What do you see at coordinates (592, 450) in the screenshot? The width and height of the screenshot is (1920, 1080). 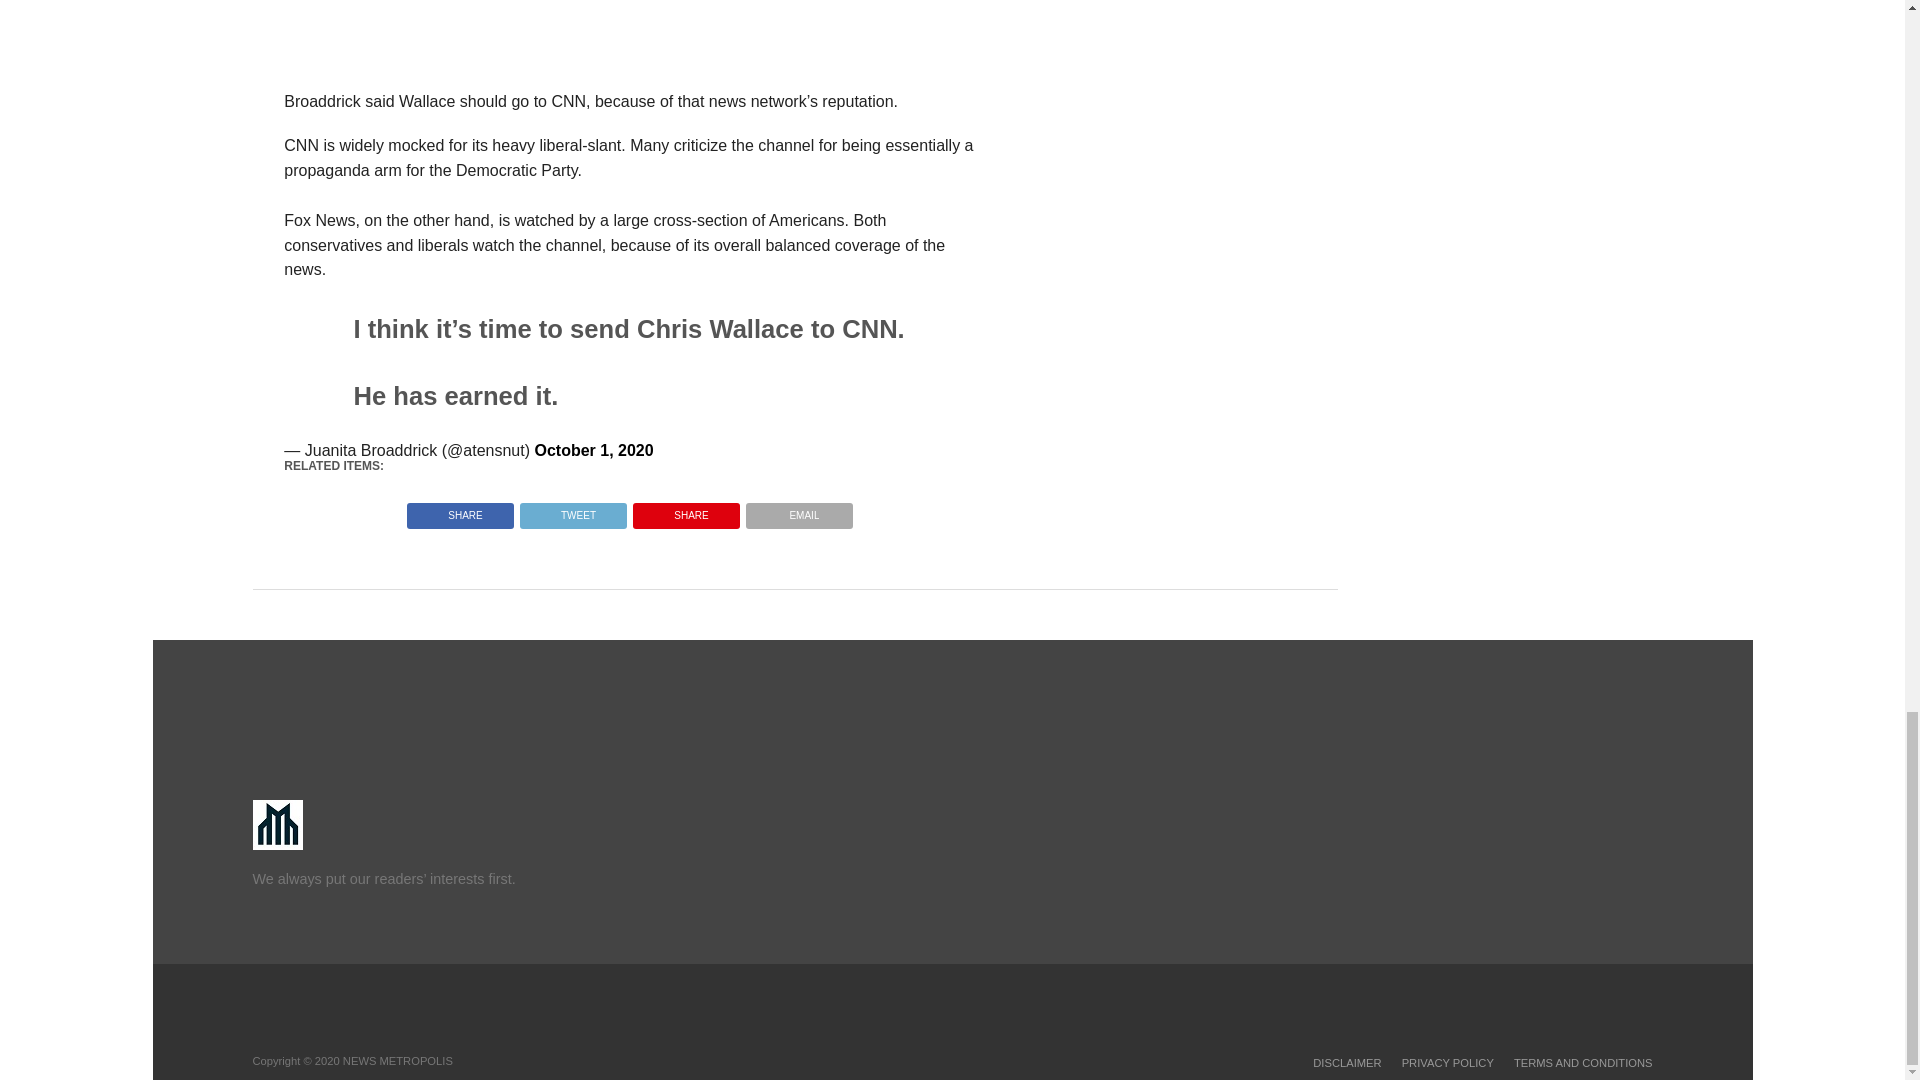 I see `October 1, 2020` at bounding box center [592, 450].